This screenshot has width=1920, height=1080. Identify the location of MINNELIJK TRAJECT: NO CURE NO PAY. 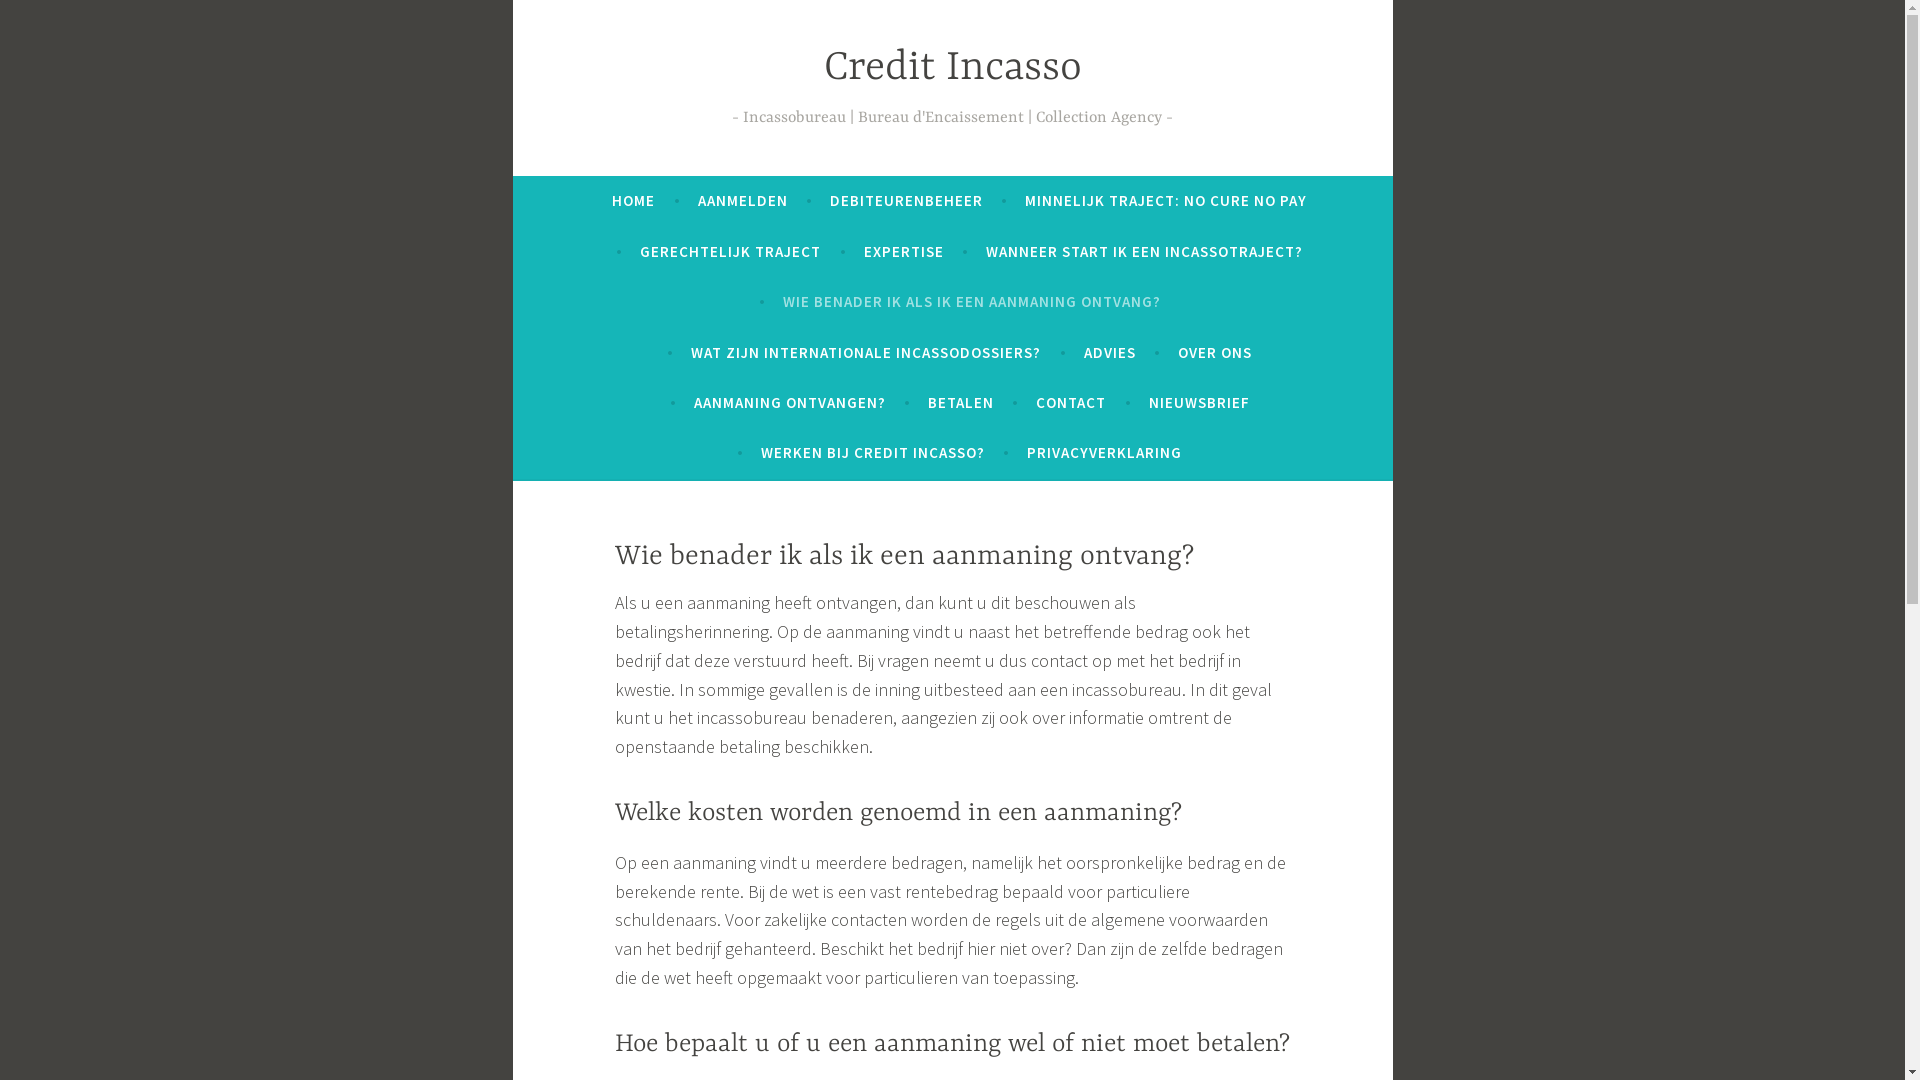
(1166, 201).